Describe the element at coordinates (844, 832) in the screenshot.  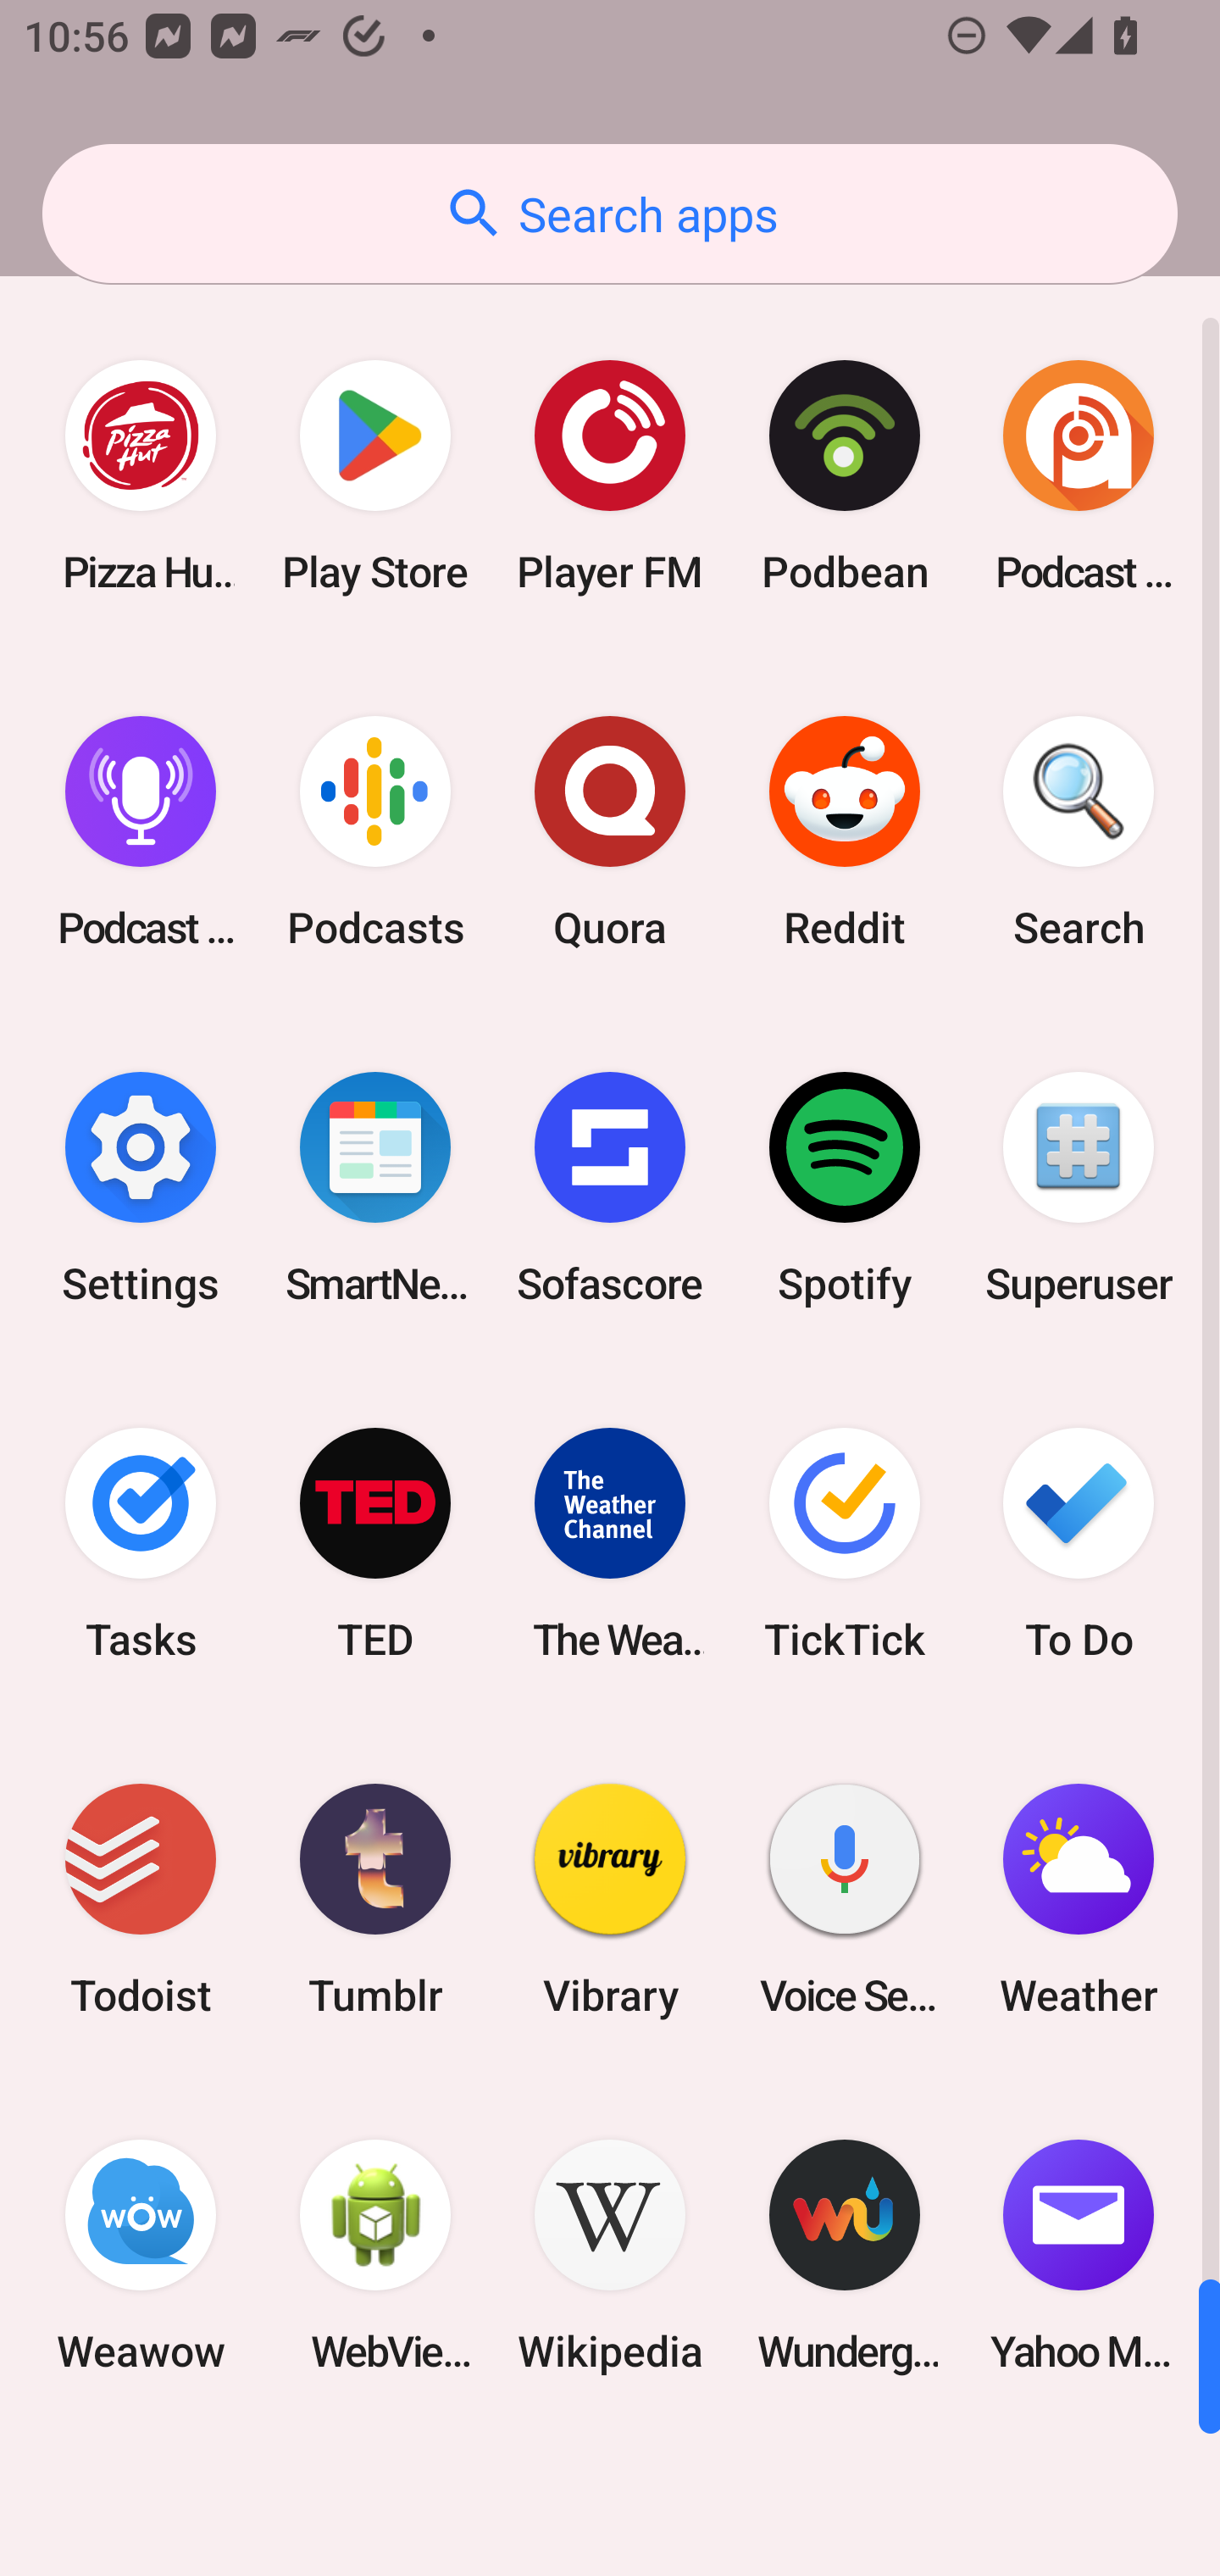
I see `Reddit` at that location.